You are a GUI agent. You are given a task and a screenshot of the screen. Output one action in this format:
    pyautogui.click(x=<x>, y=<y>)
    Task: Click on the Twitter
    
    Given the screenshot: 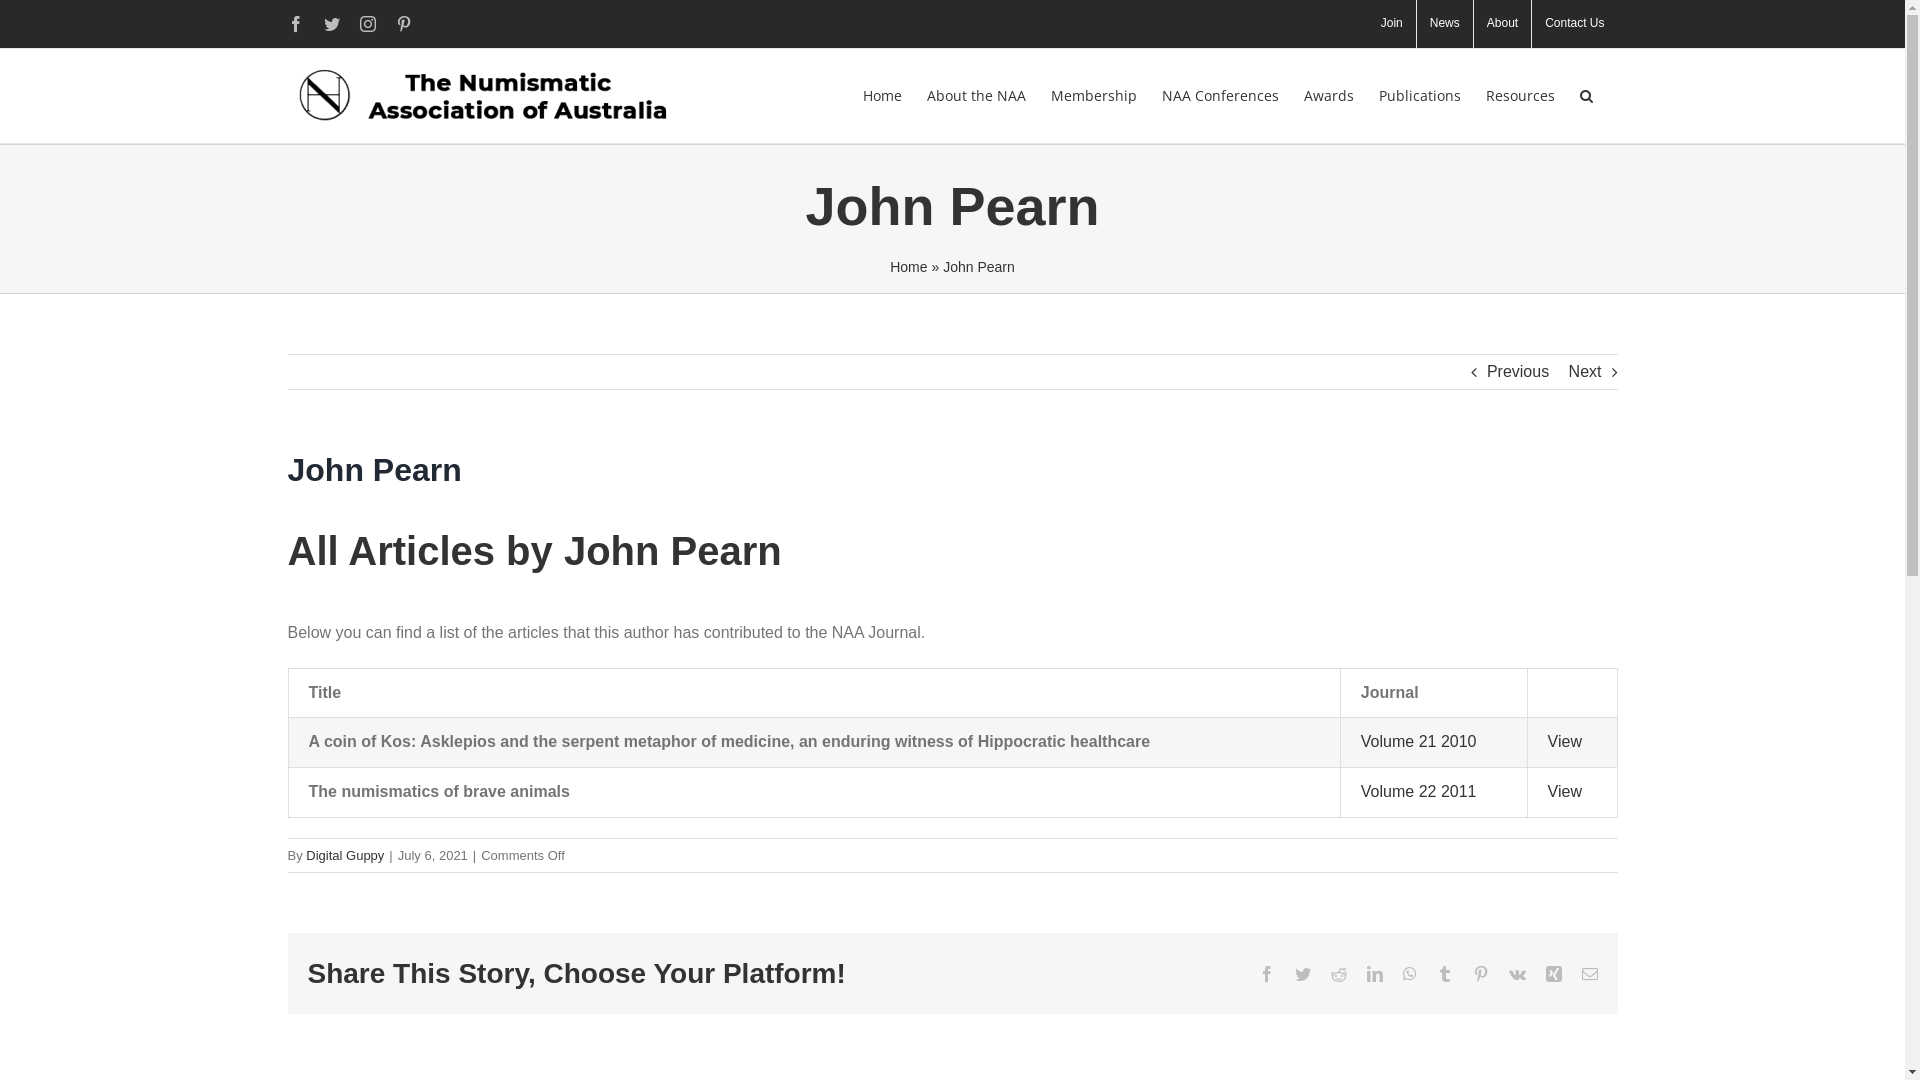 What is the action you would take?
    pyautogui.click(x=1302, y=974)
    